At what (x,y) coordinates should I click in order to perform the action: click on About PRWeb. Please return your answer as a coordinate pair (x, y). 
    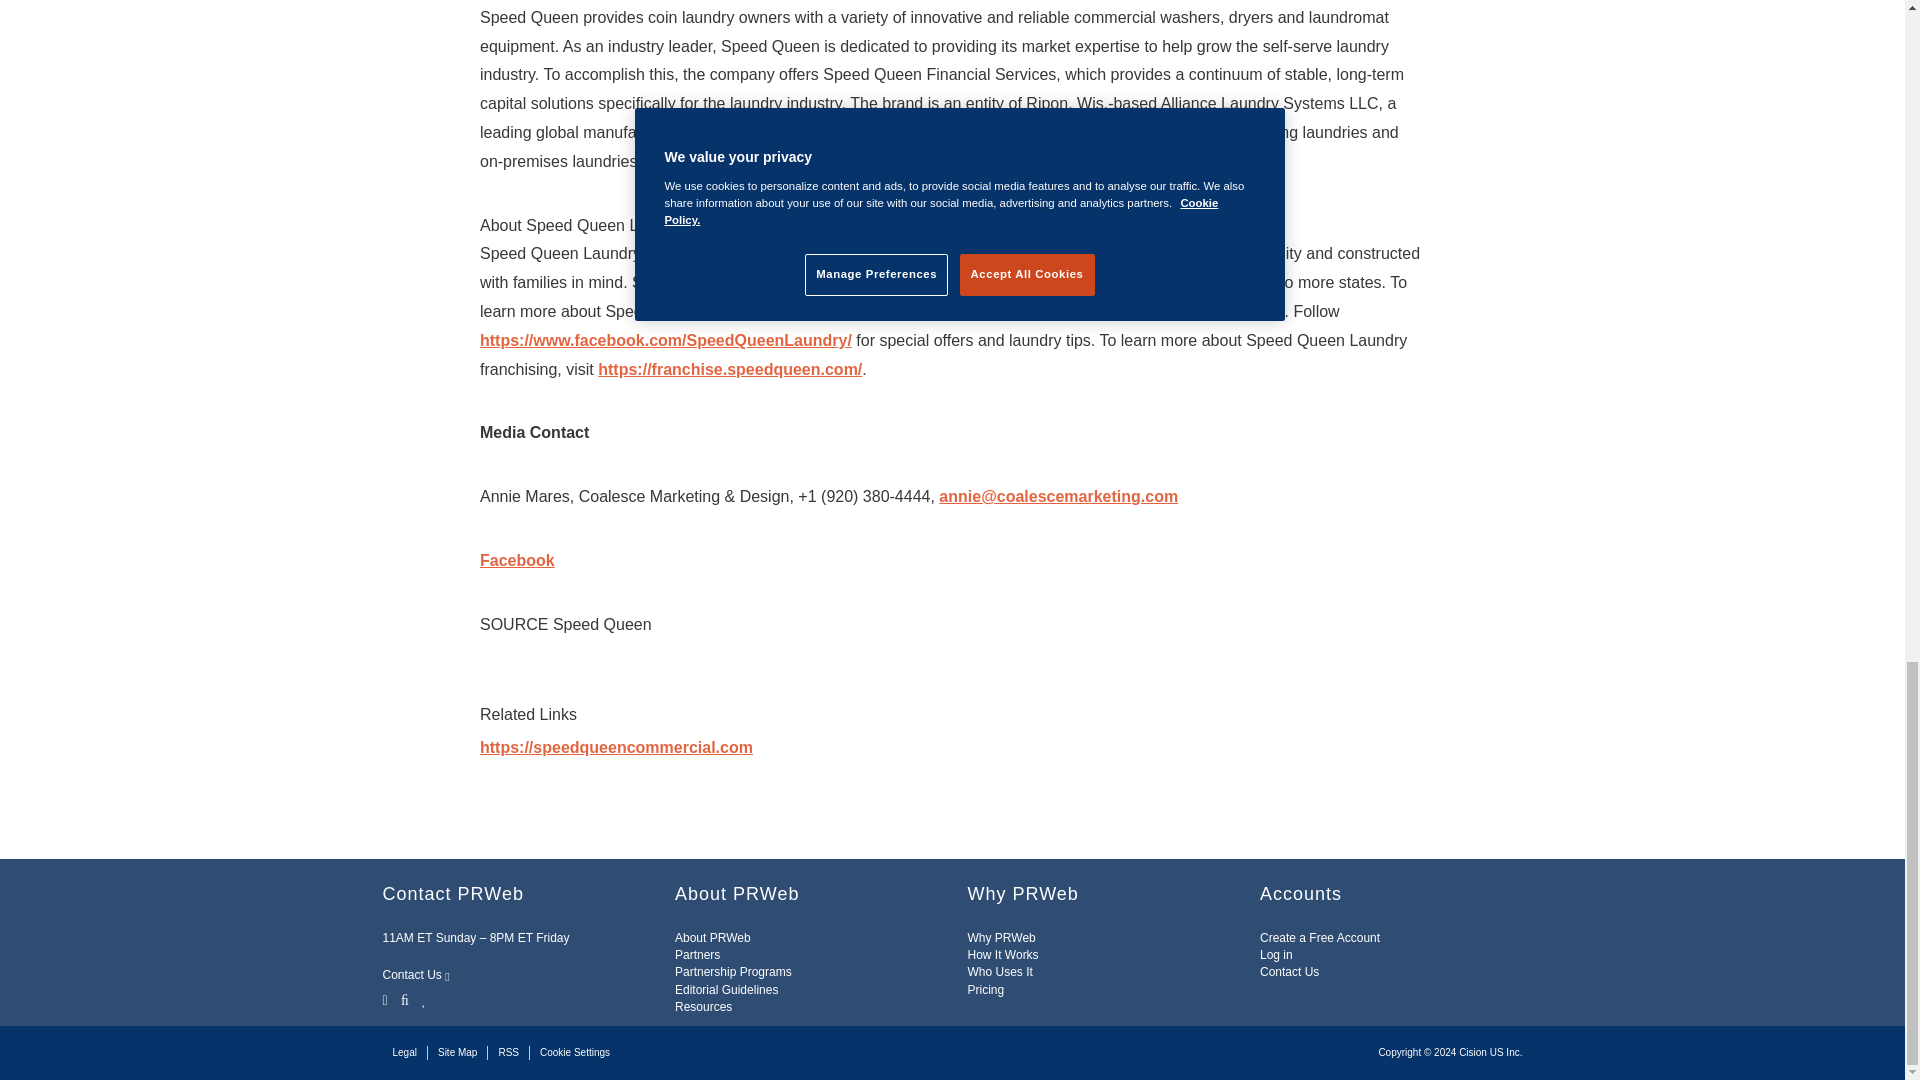
    Looking at the image, I should click on (712, 938).